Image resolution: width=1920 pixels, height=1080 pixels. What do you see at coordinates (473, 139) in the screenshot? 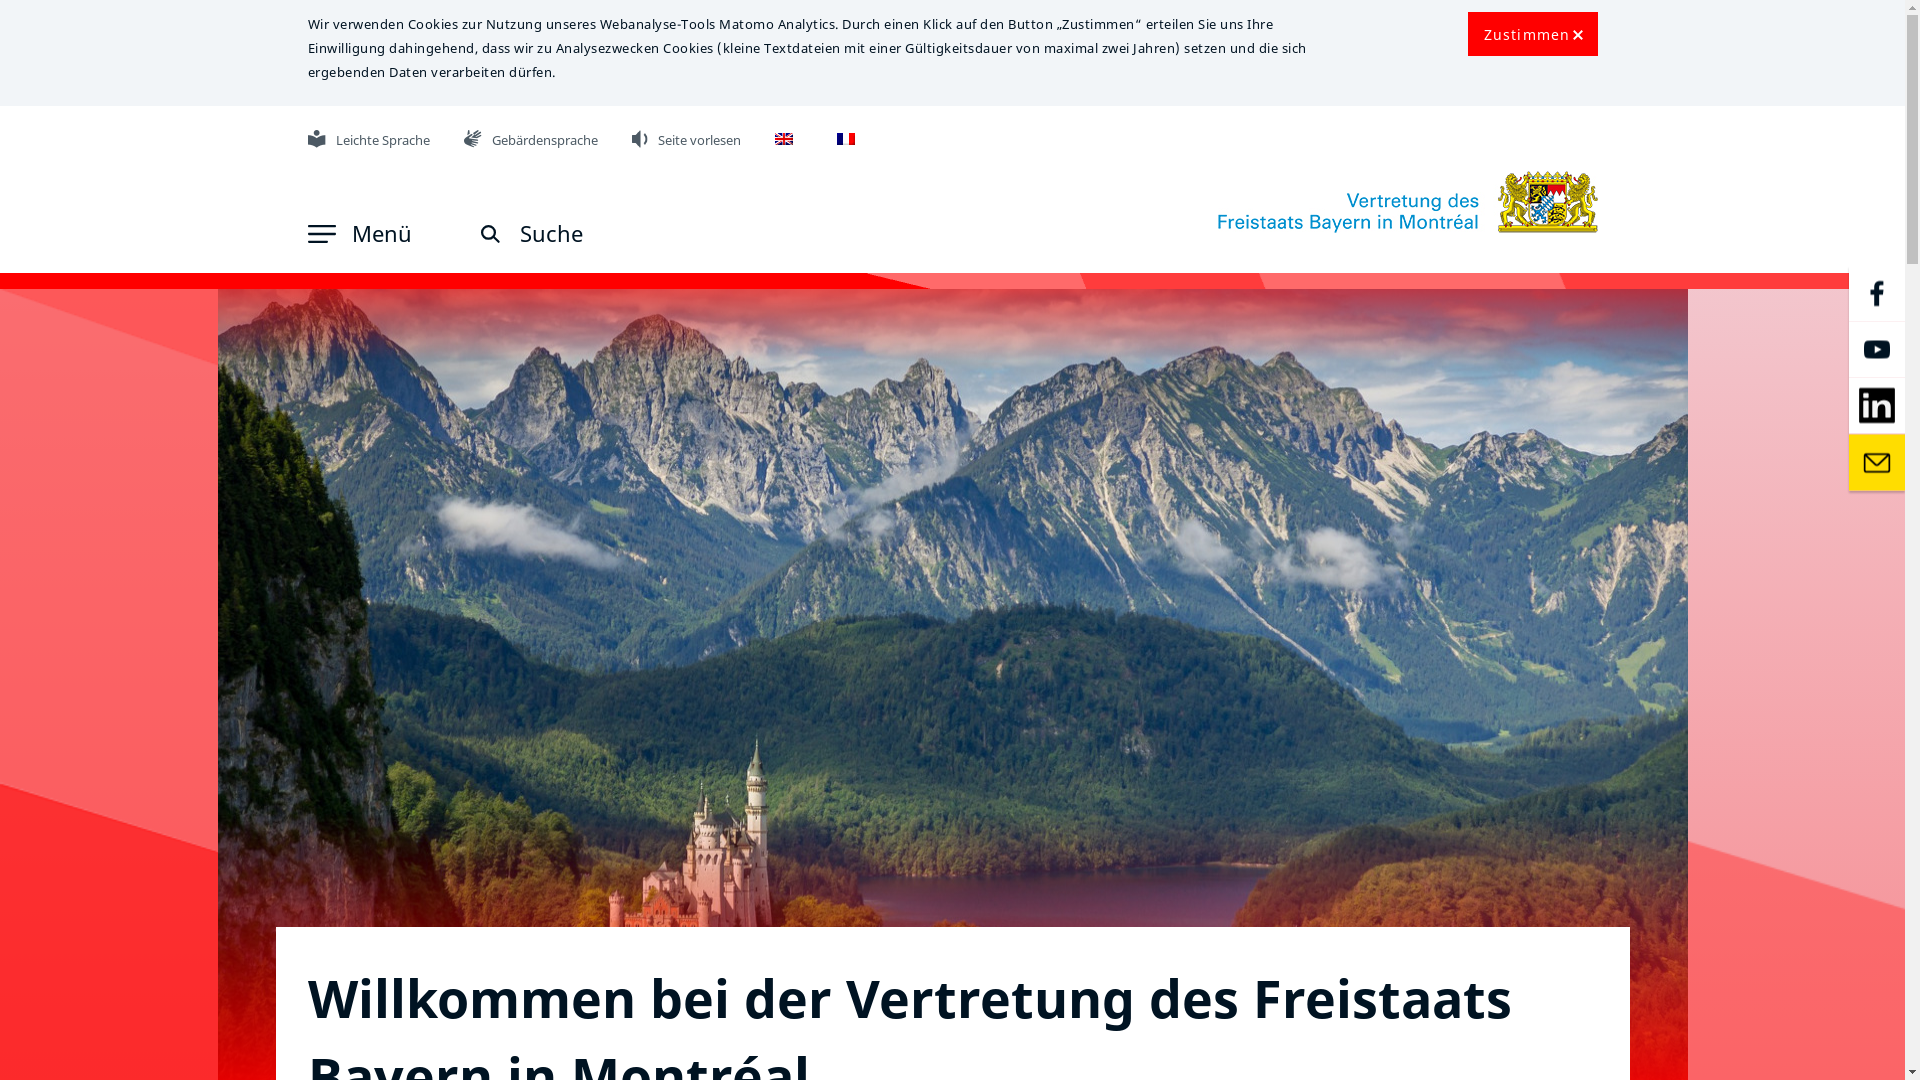
I see `Gebaerdensprache` at bounding box center [473, 139].